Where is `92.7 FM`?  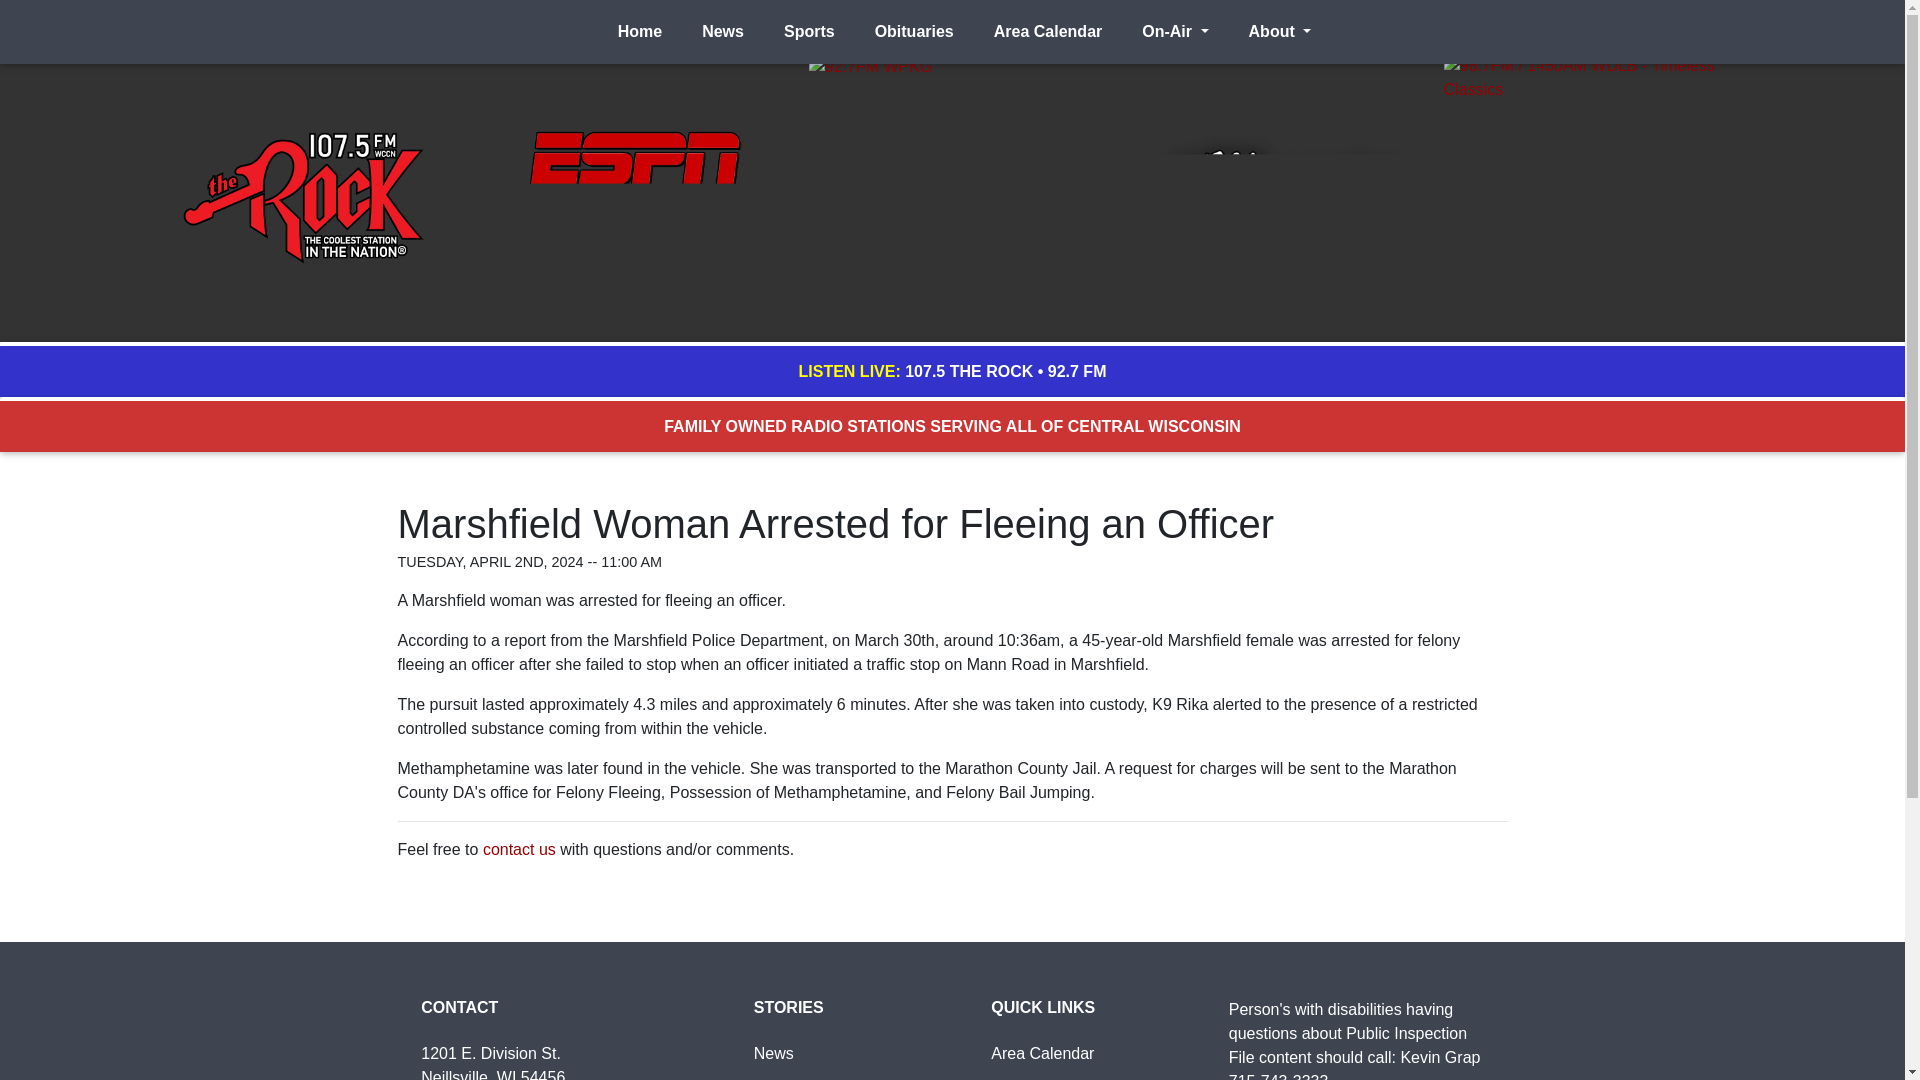
92.7 FM is located at coordinates (1078, 370).